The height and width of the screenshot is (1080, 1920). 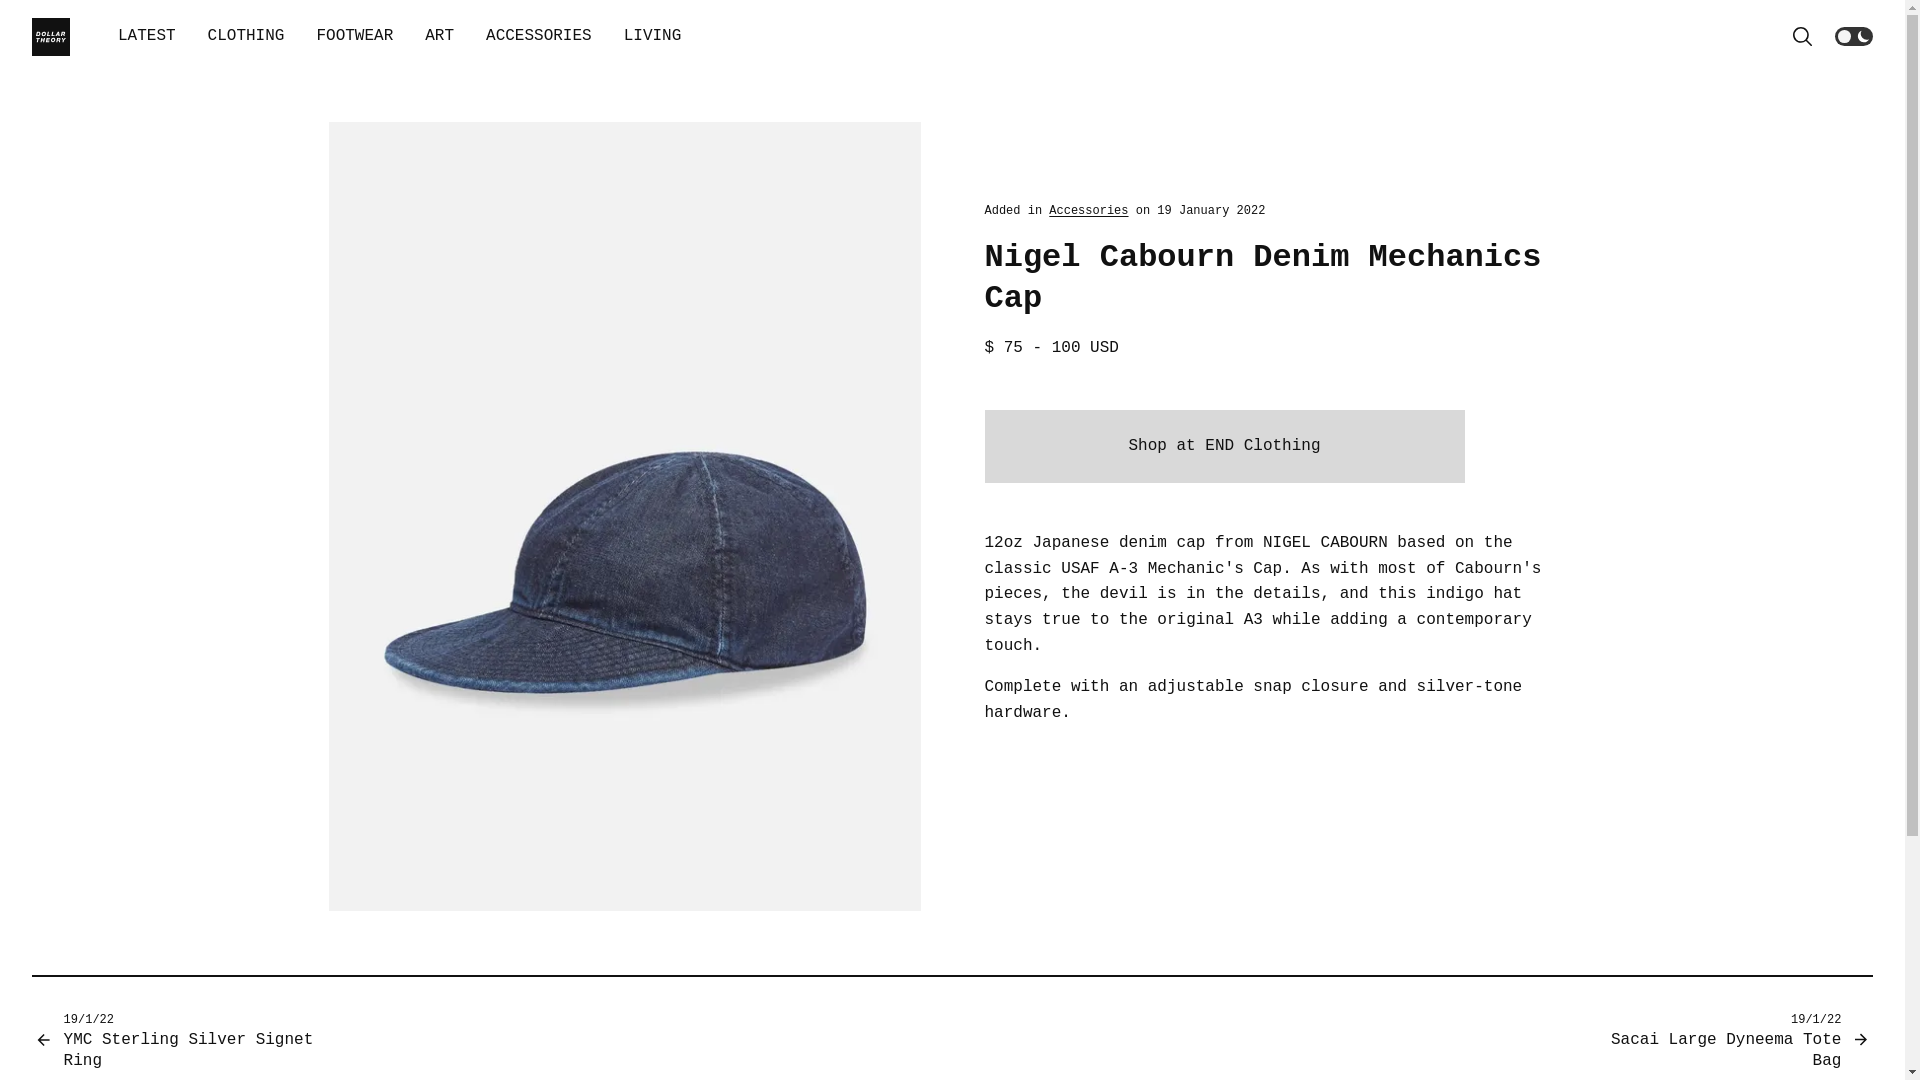 I want to click on Previous Post, so click(x=192, y=1040).